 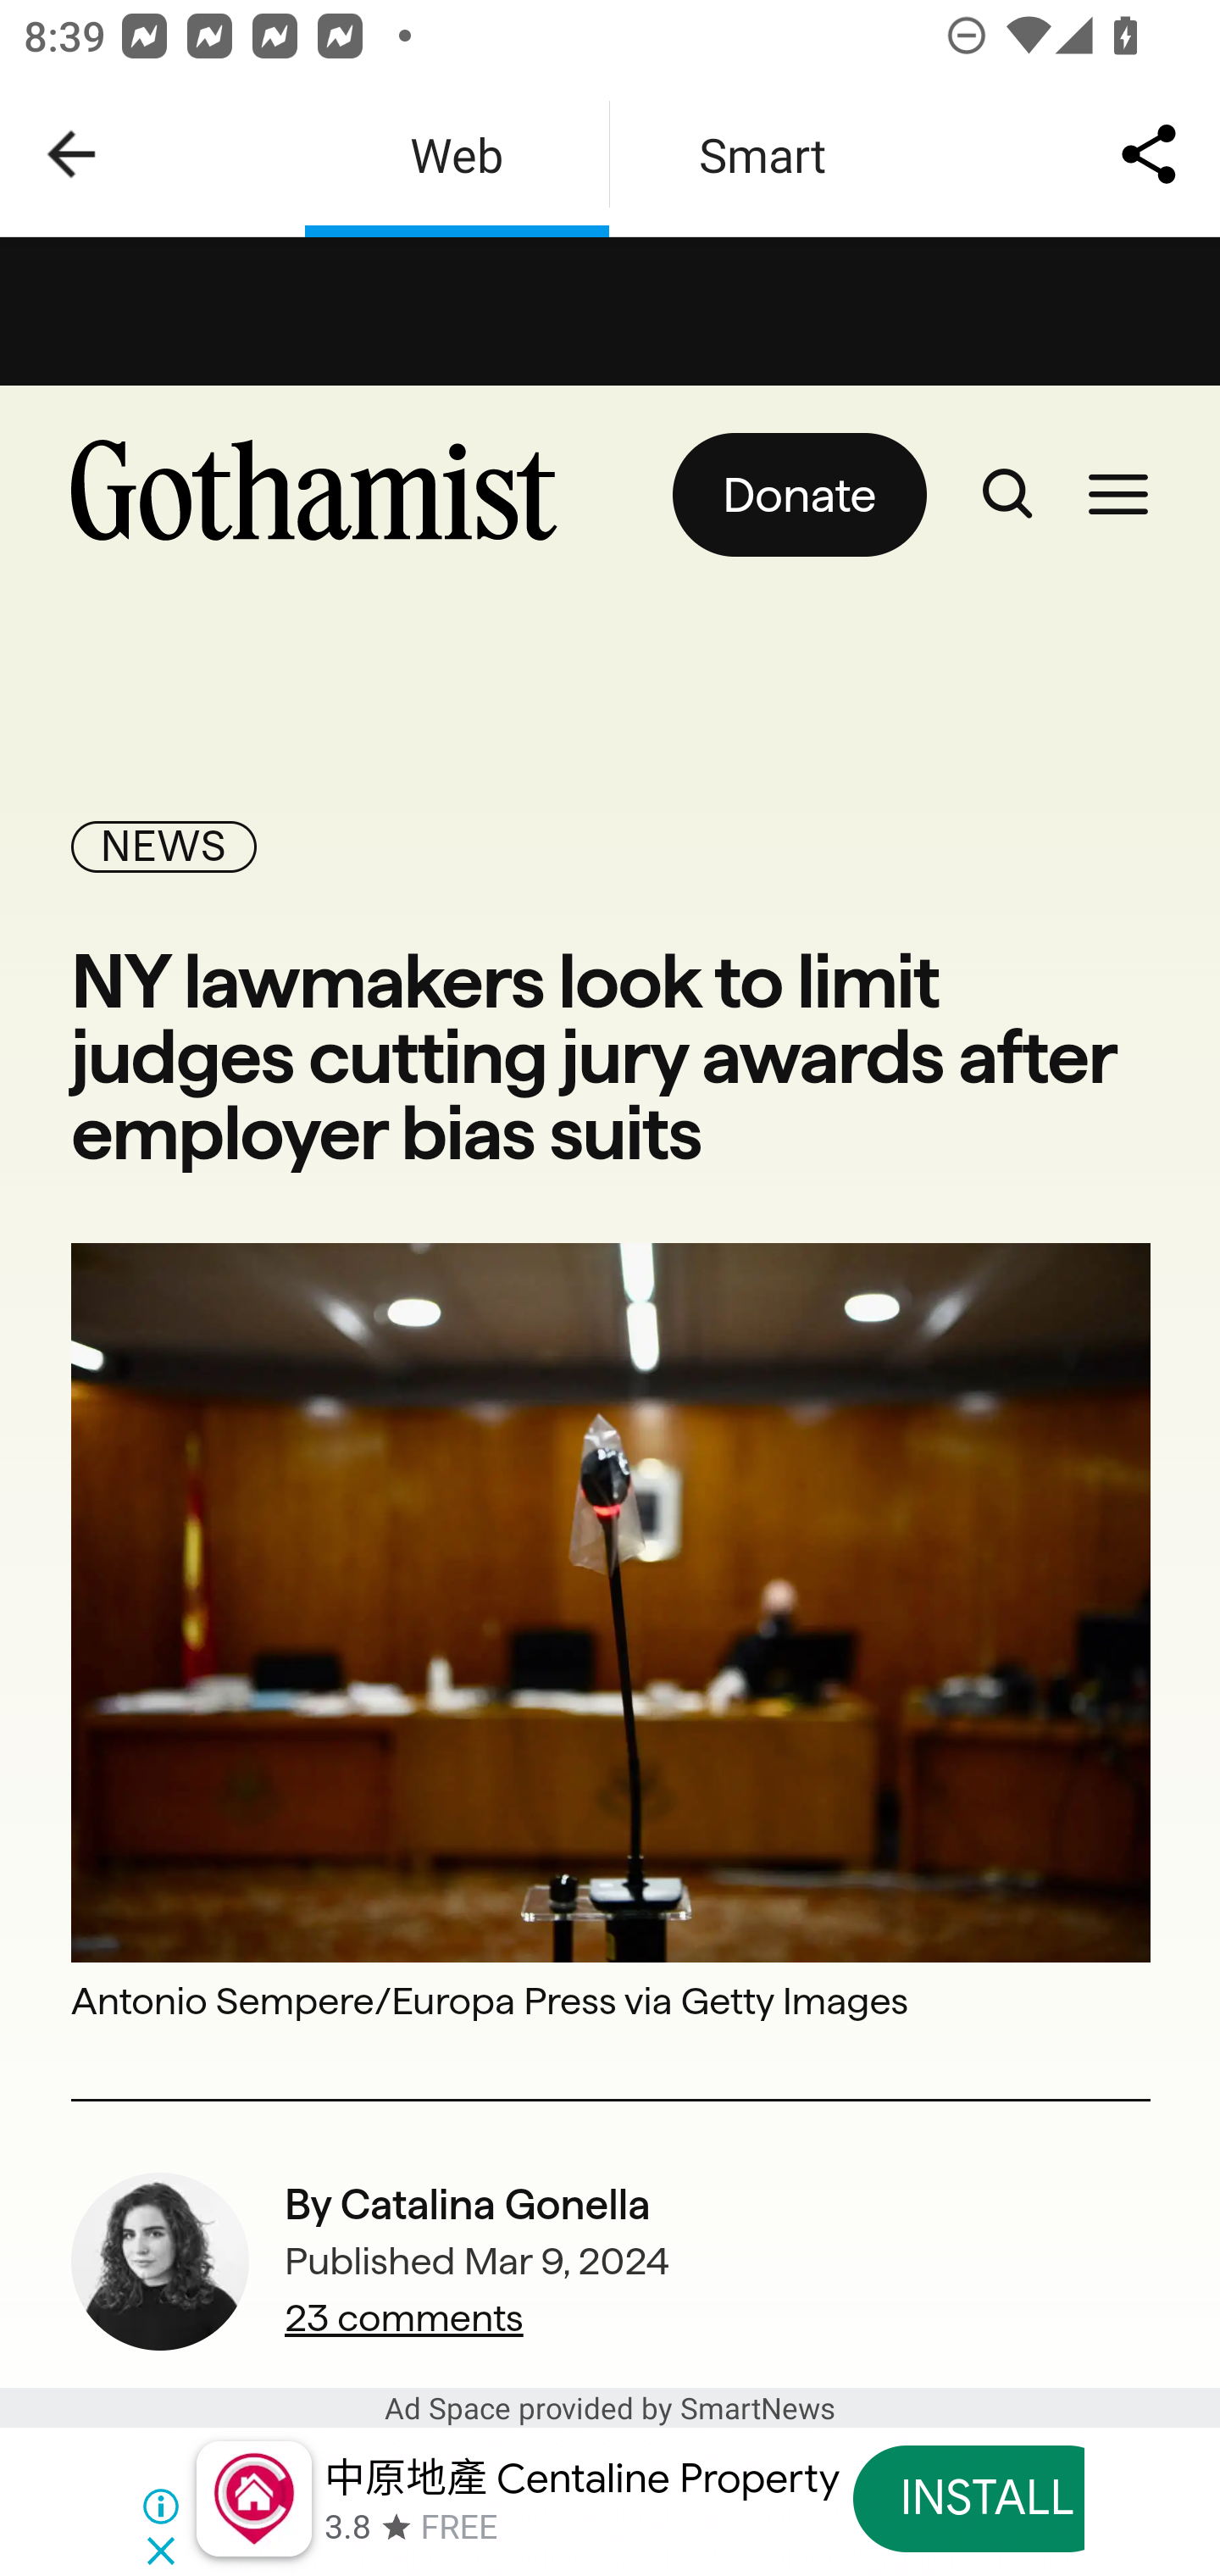 What do you see at coordinates (986, 2498) in the screenshot?
I see `INSTALL` at bounding box center [986, 2498].